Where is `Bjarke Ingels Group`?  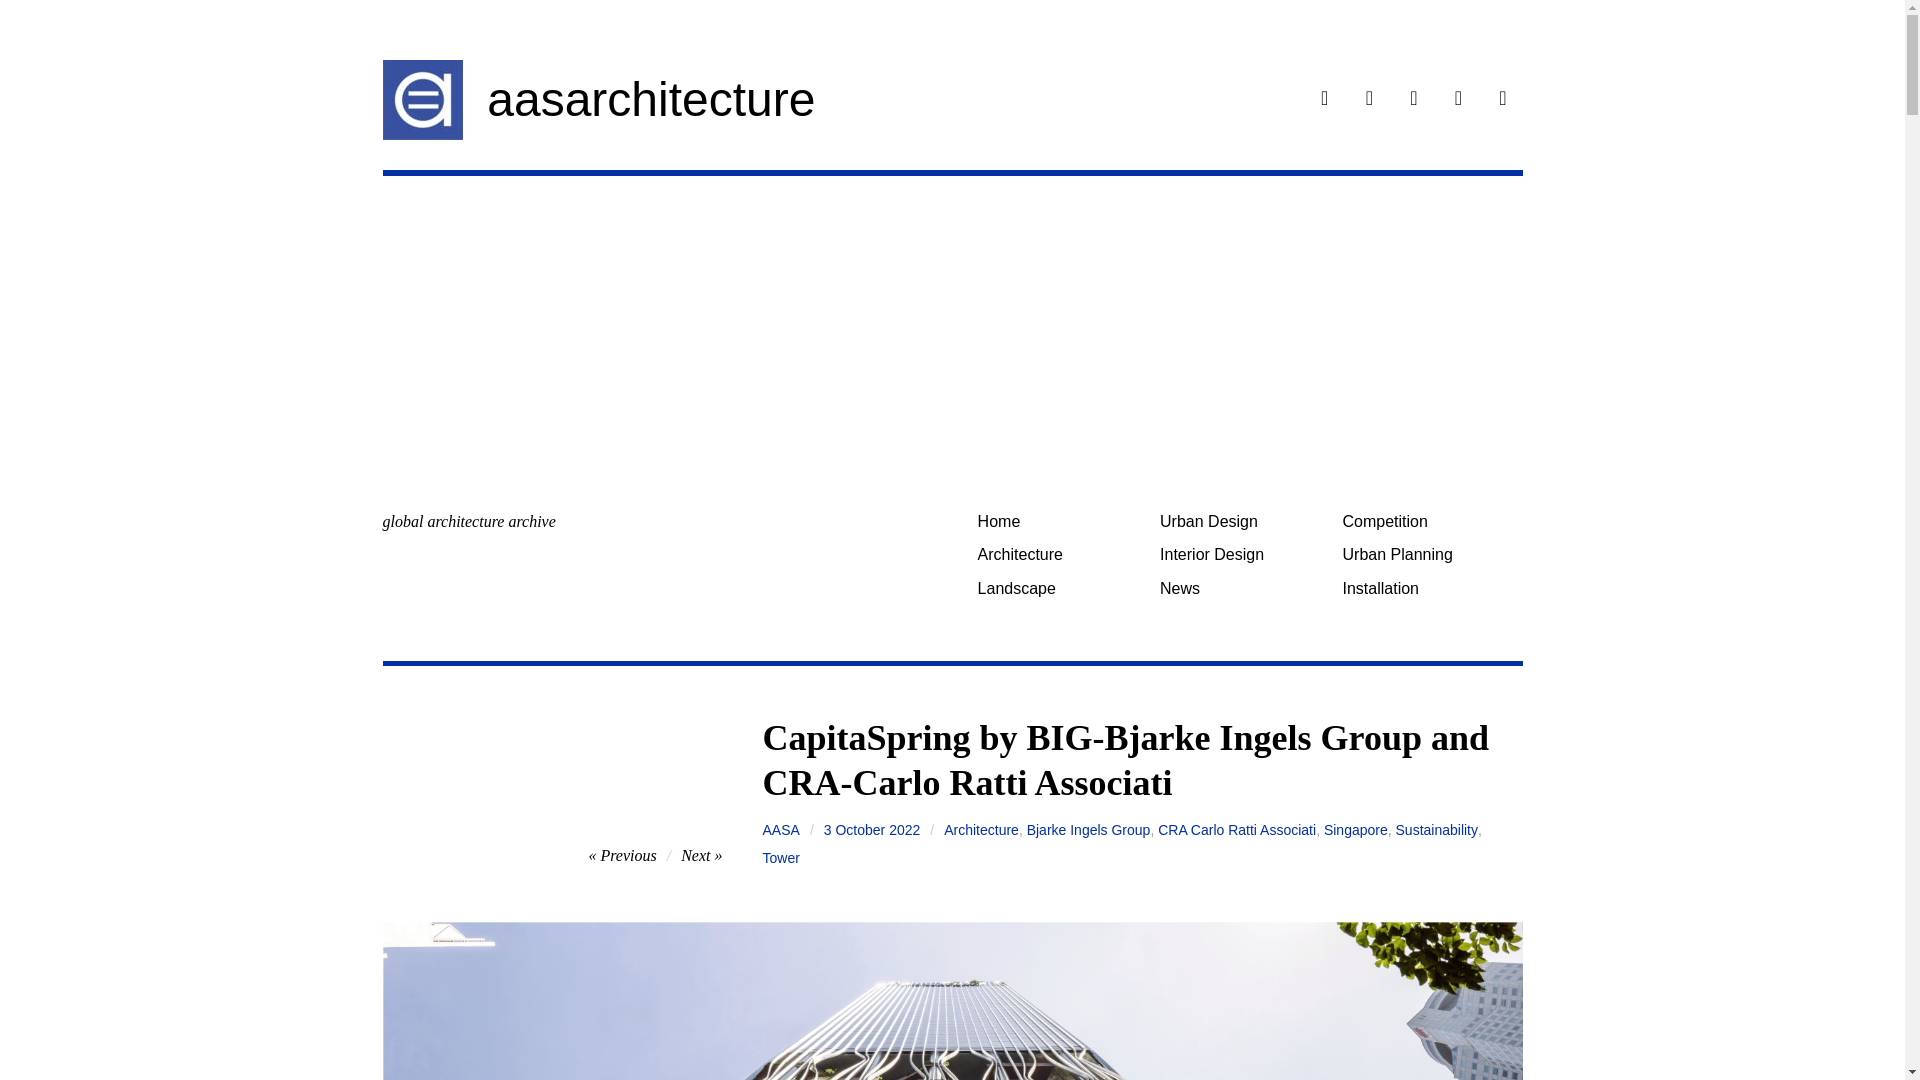 Bjarke Ingels Group is located at coordinates (1088, 830).